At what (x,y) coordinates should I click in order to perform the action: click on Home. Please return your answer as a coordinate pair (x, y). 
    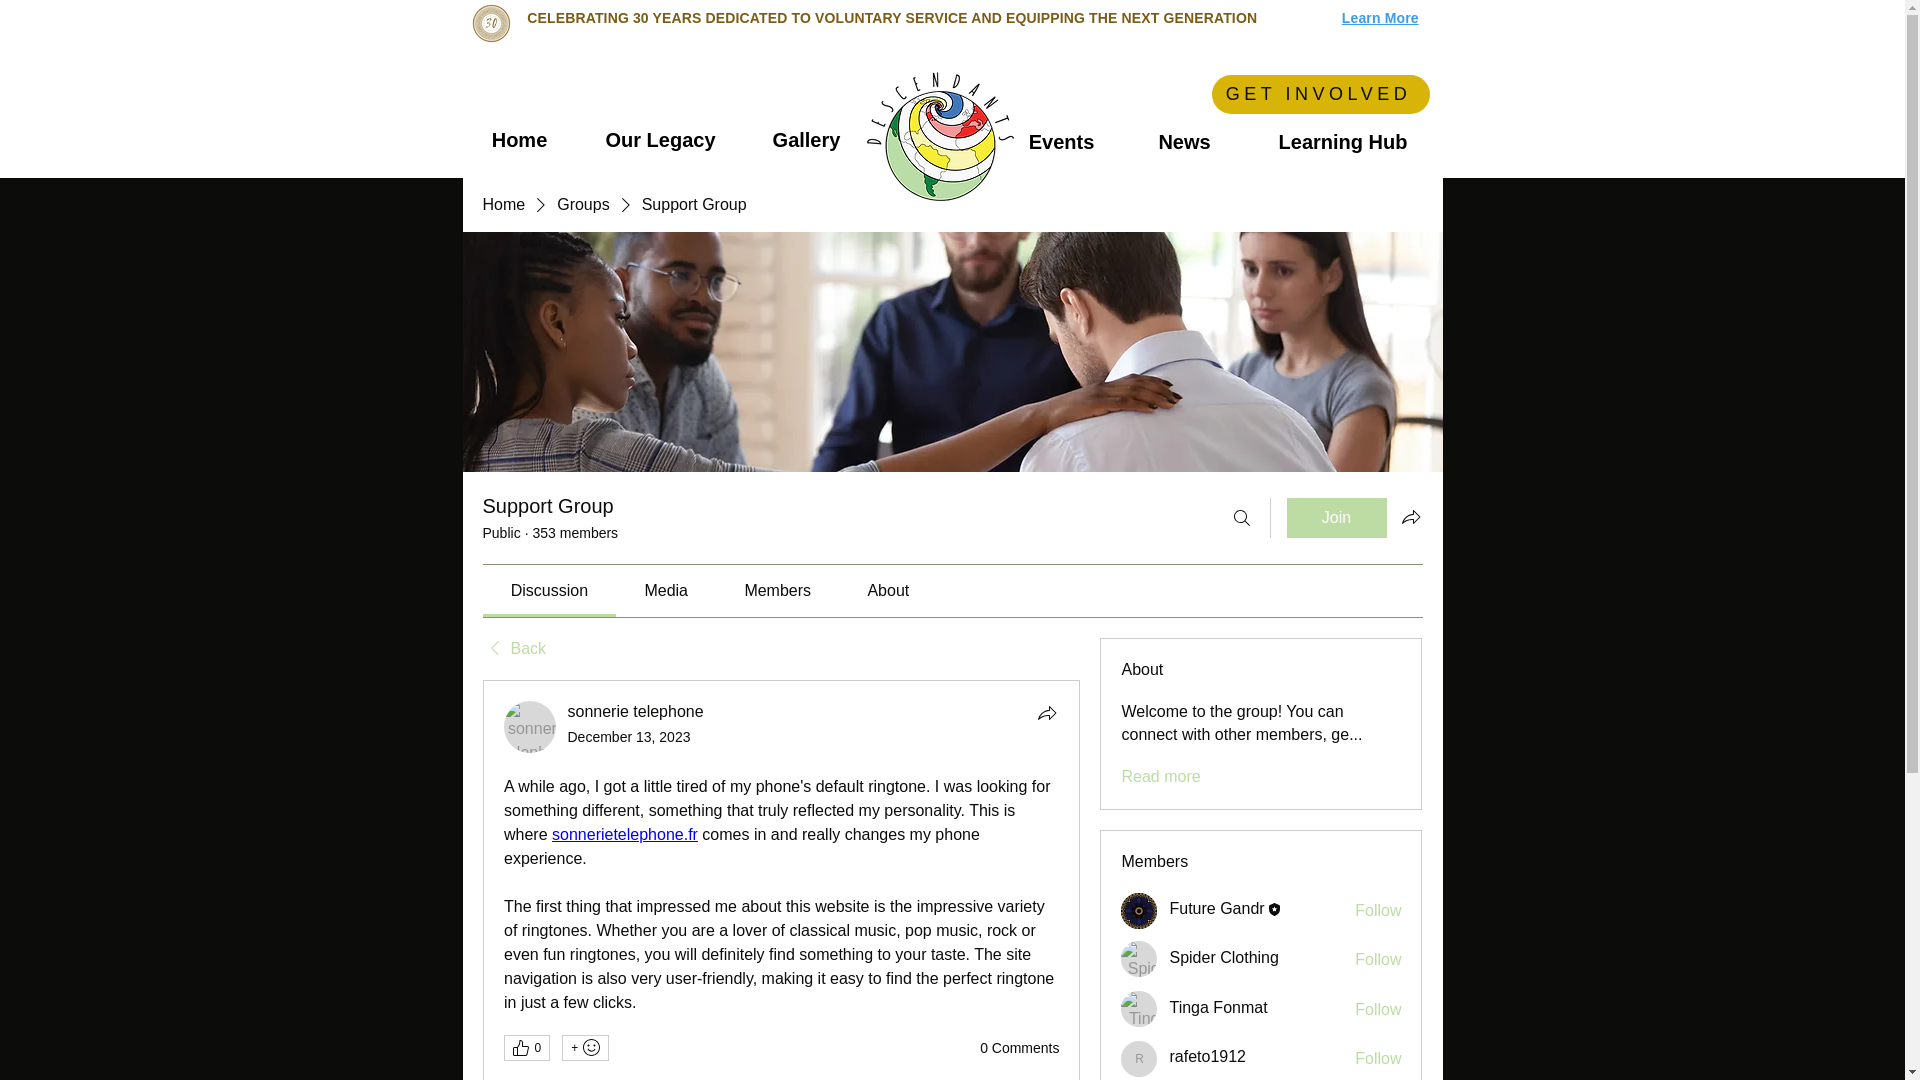
    Looking at the image, I should click on (502, 205).